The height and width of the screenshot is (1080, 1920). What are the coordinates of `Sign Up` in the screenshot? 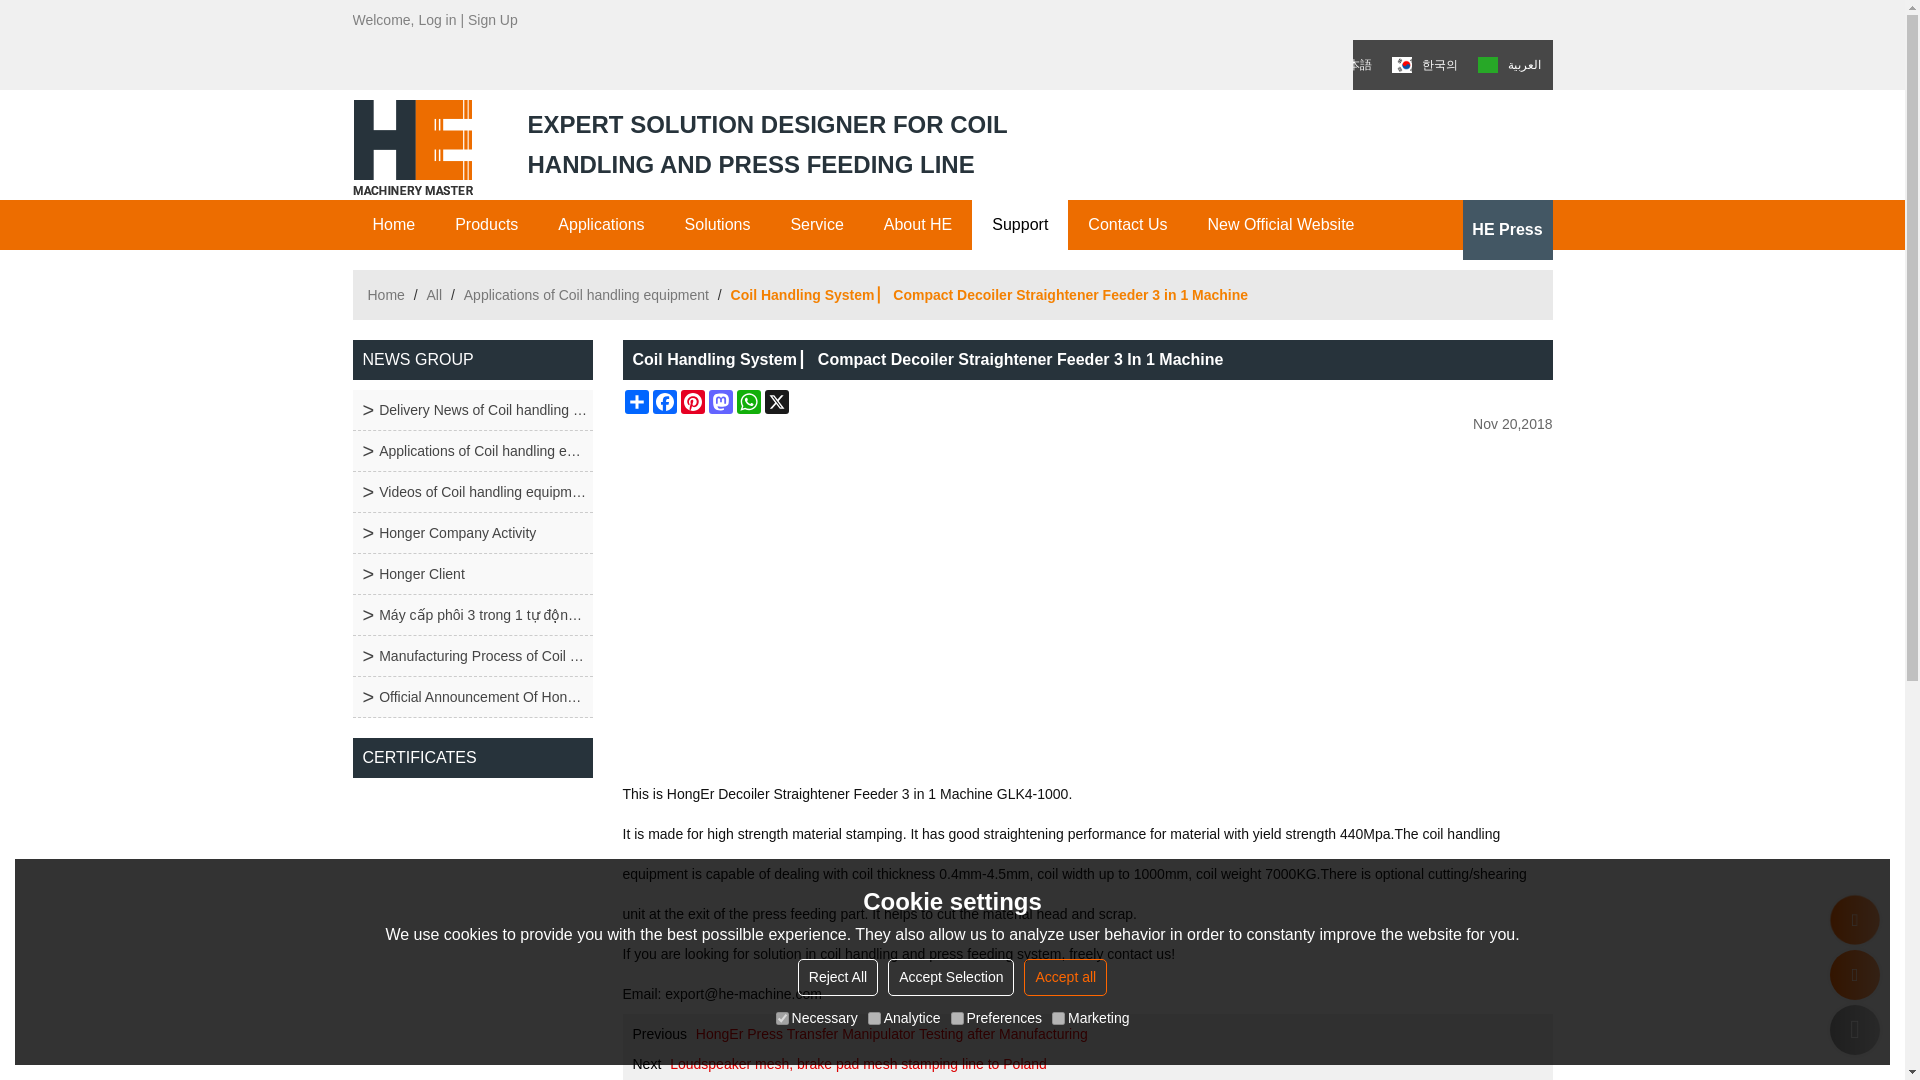 It's located at (493, 20).